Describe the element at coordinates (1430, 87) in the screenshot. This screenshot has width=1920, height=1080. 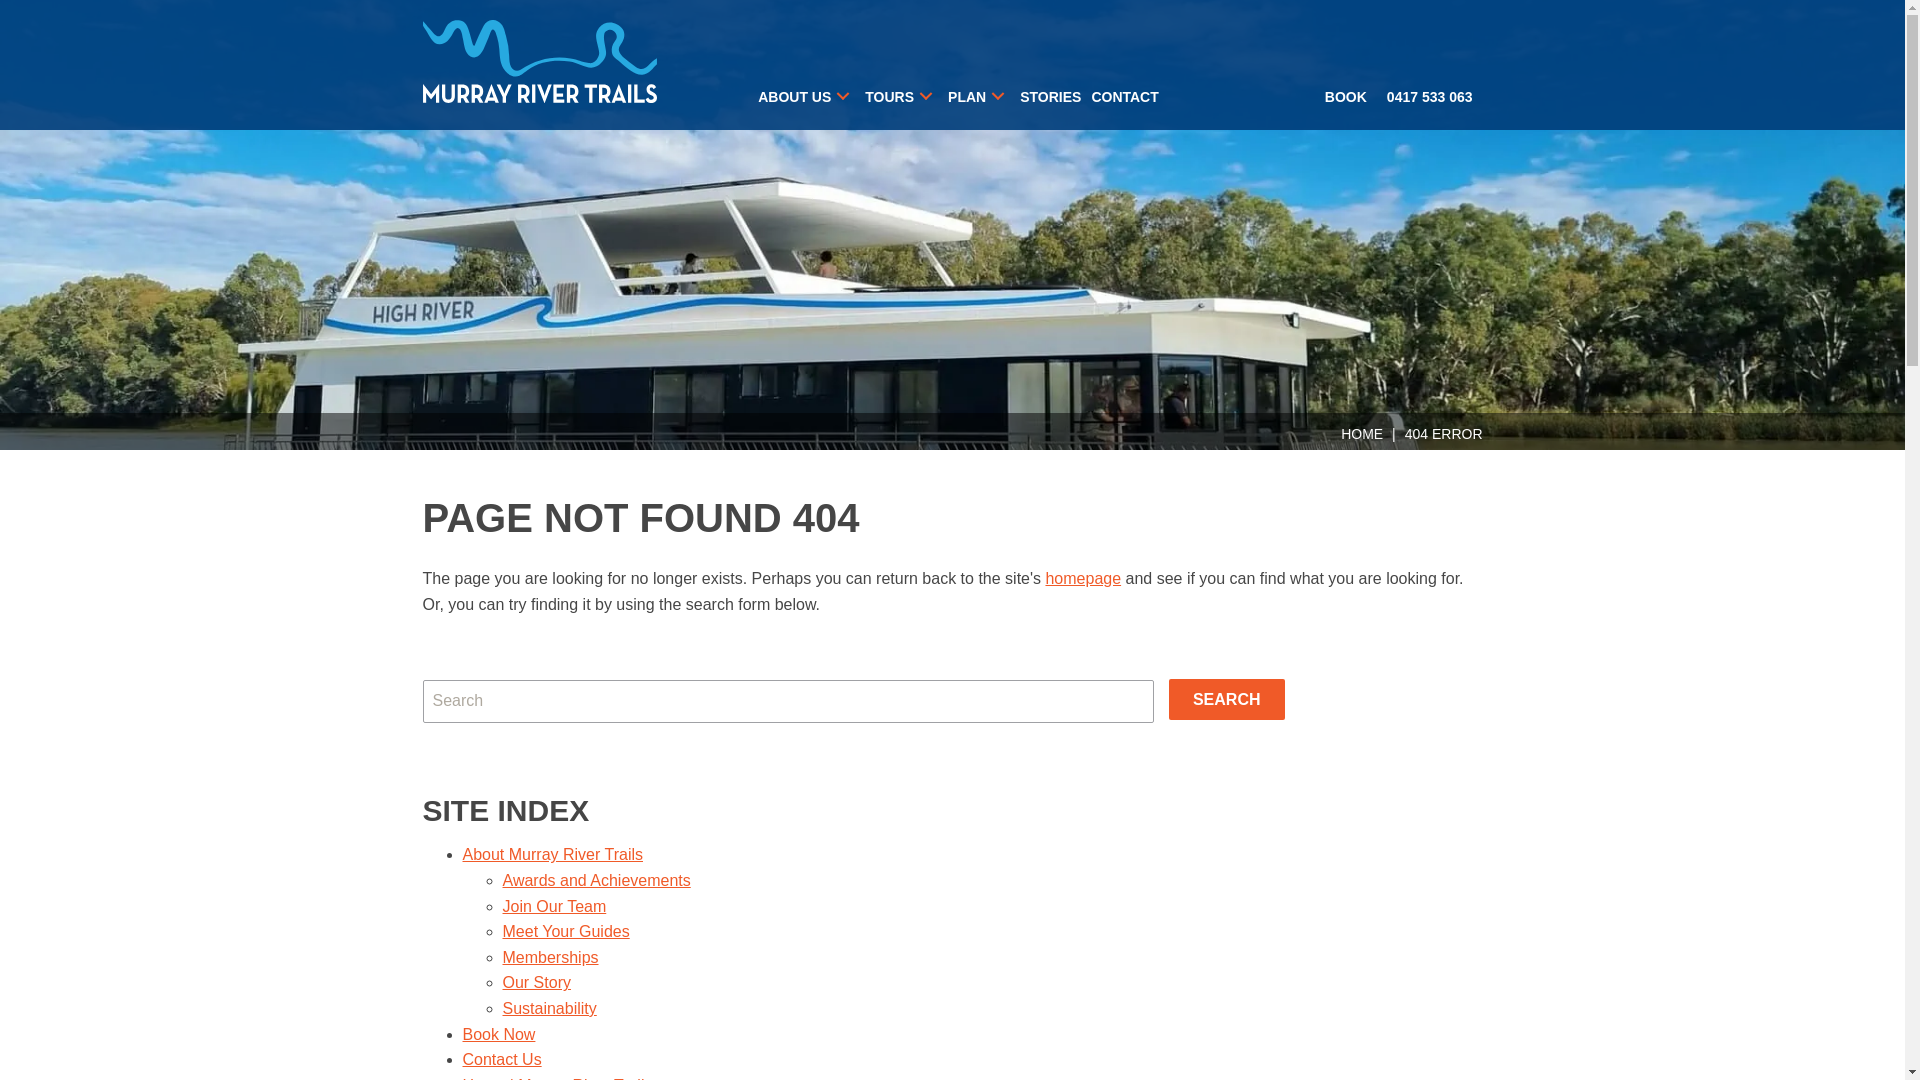
I see `0417 533 063` at that location.